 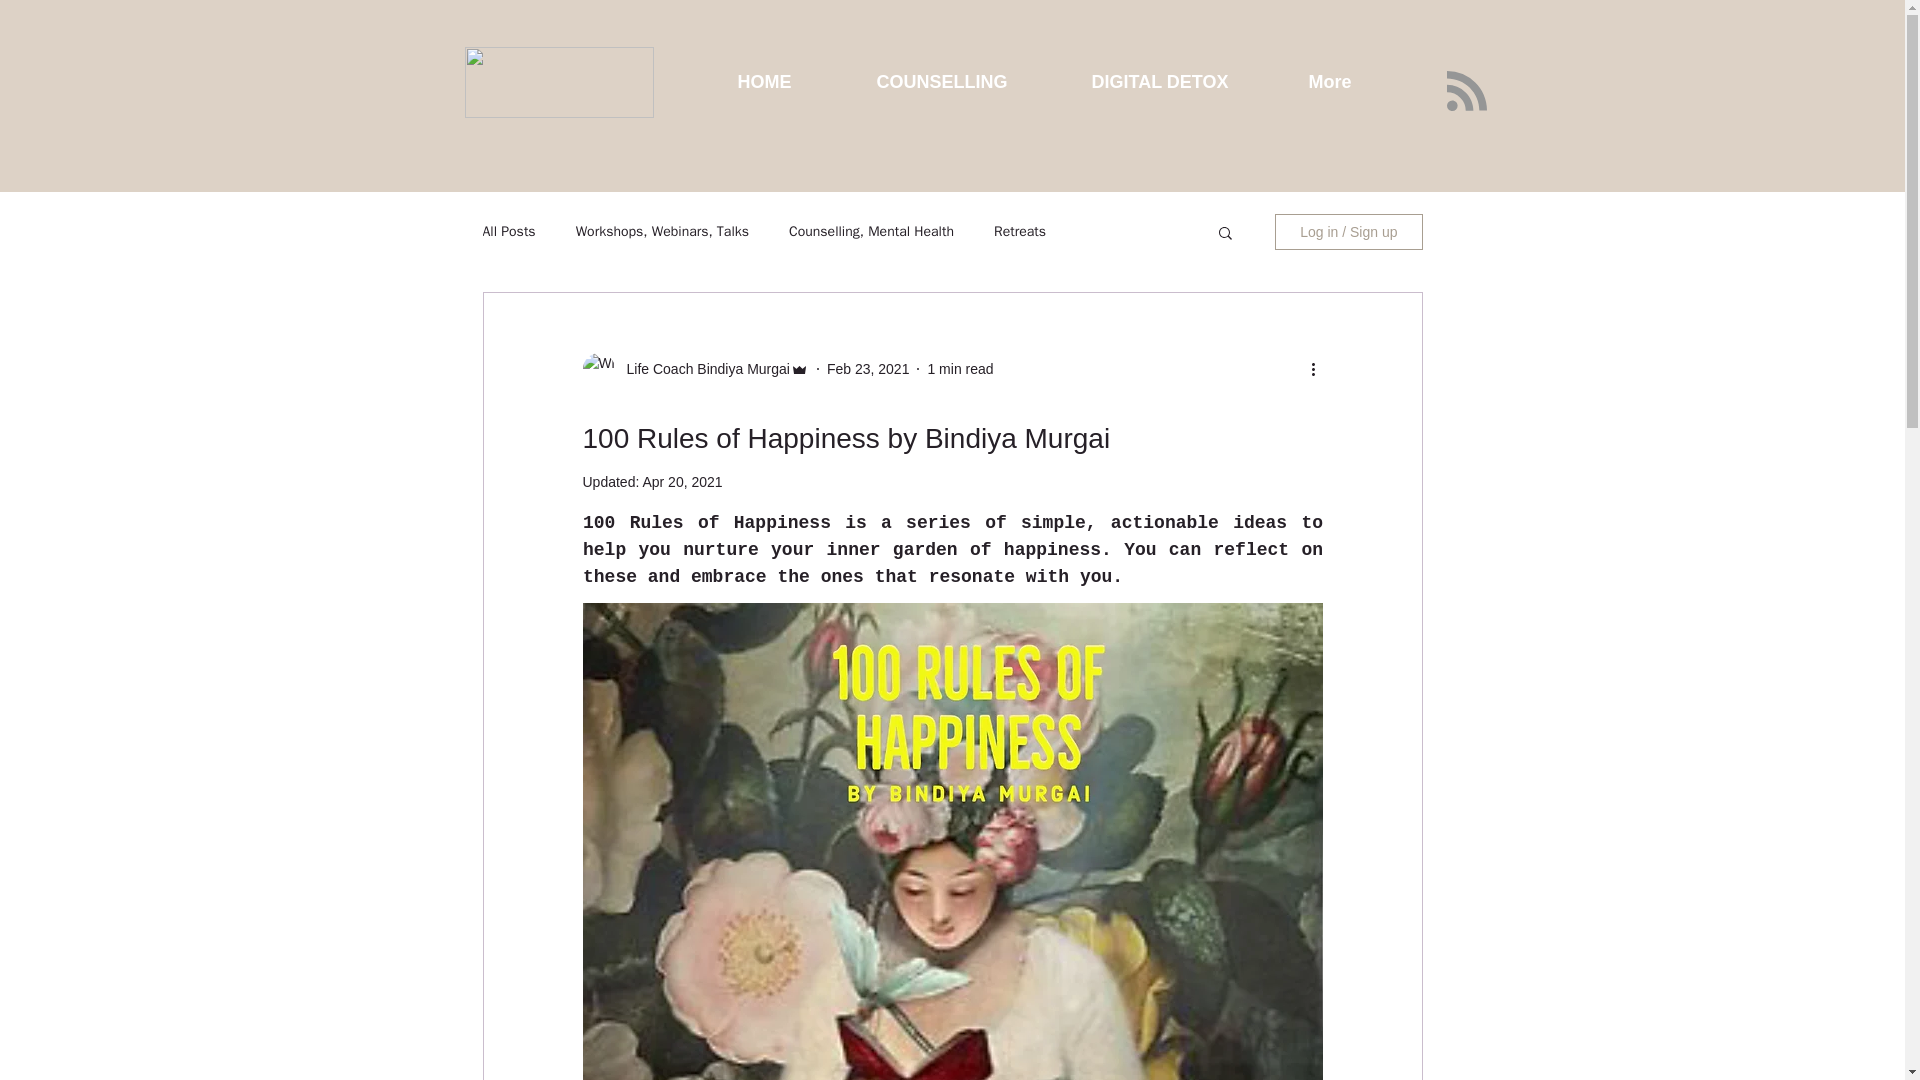 I want to click on COUNSELLING, so click(x=970, y=82).